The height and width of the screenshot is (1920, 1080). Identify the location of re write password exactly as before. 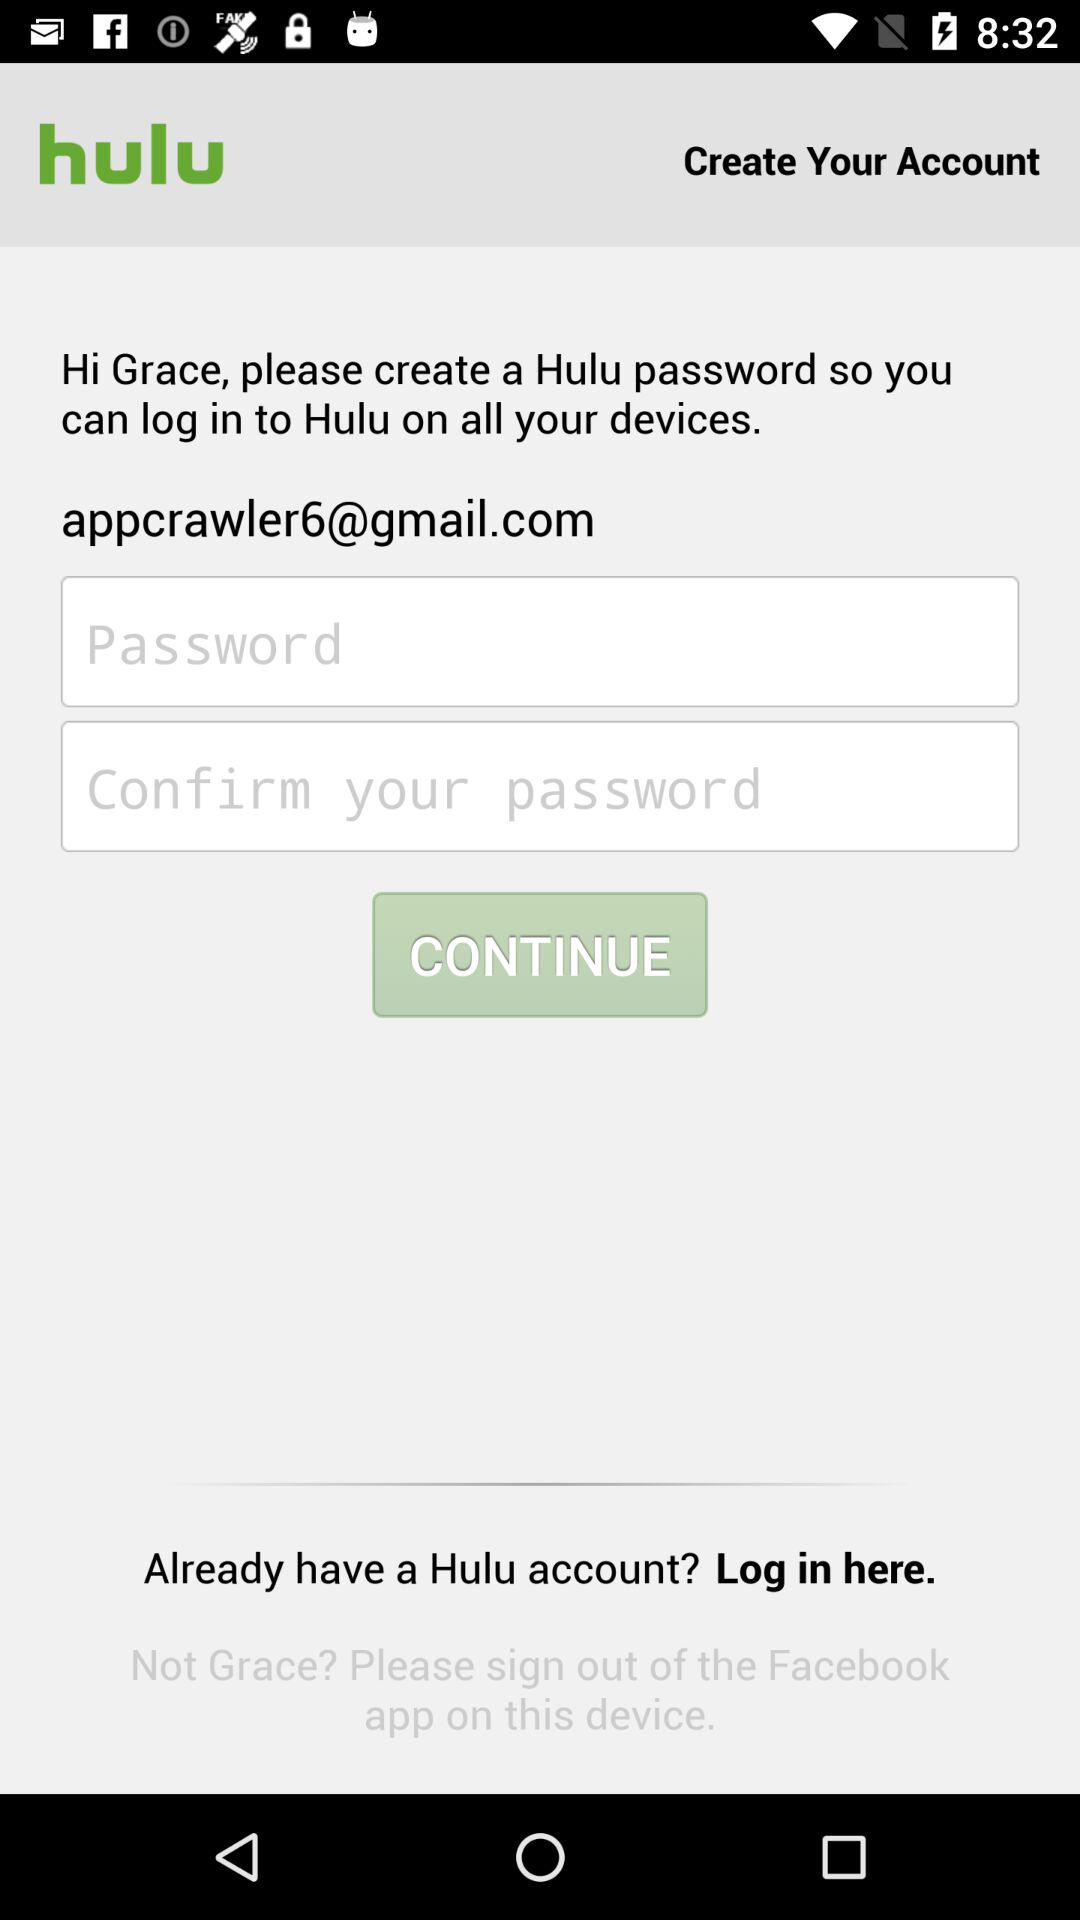
(540, 786).